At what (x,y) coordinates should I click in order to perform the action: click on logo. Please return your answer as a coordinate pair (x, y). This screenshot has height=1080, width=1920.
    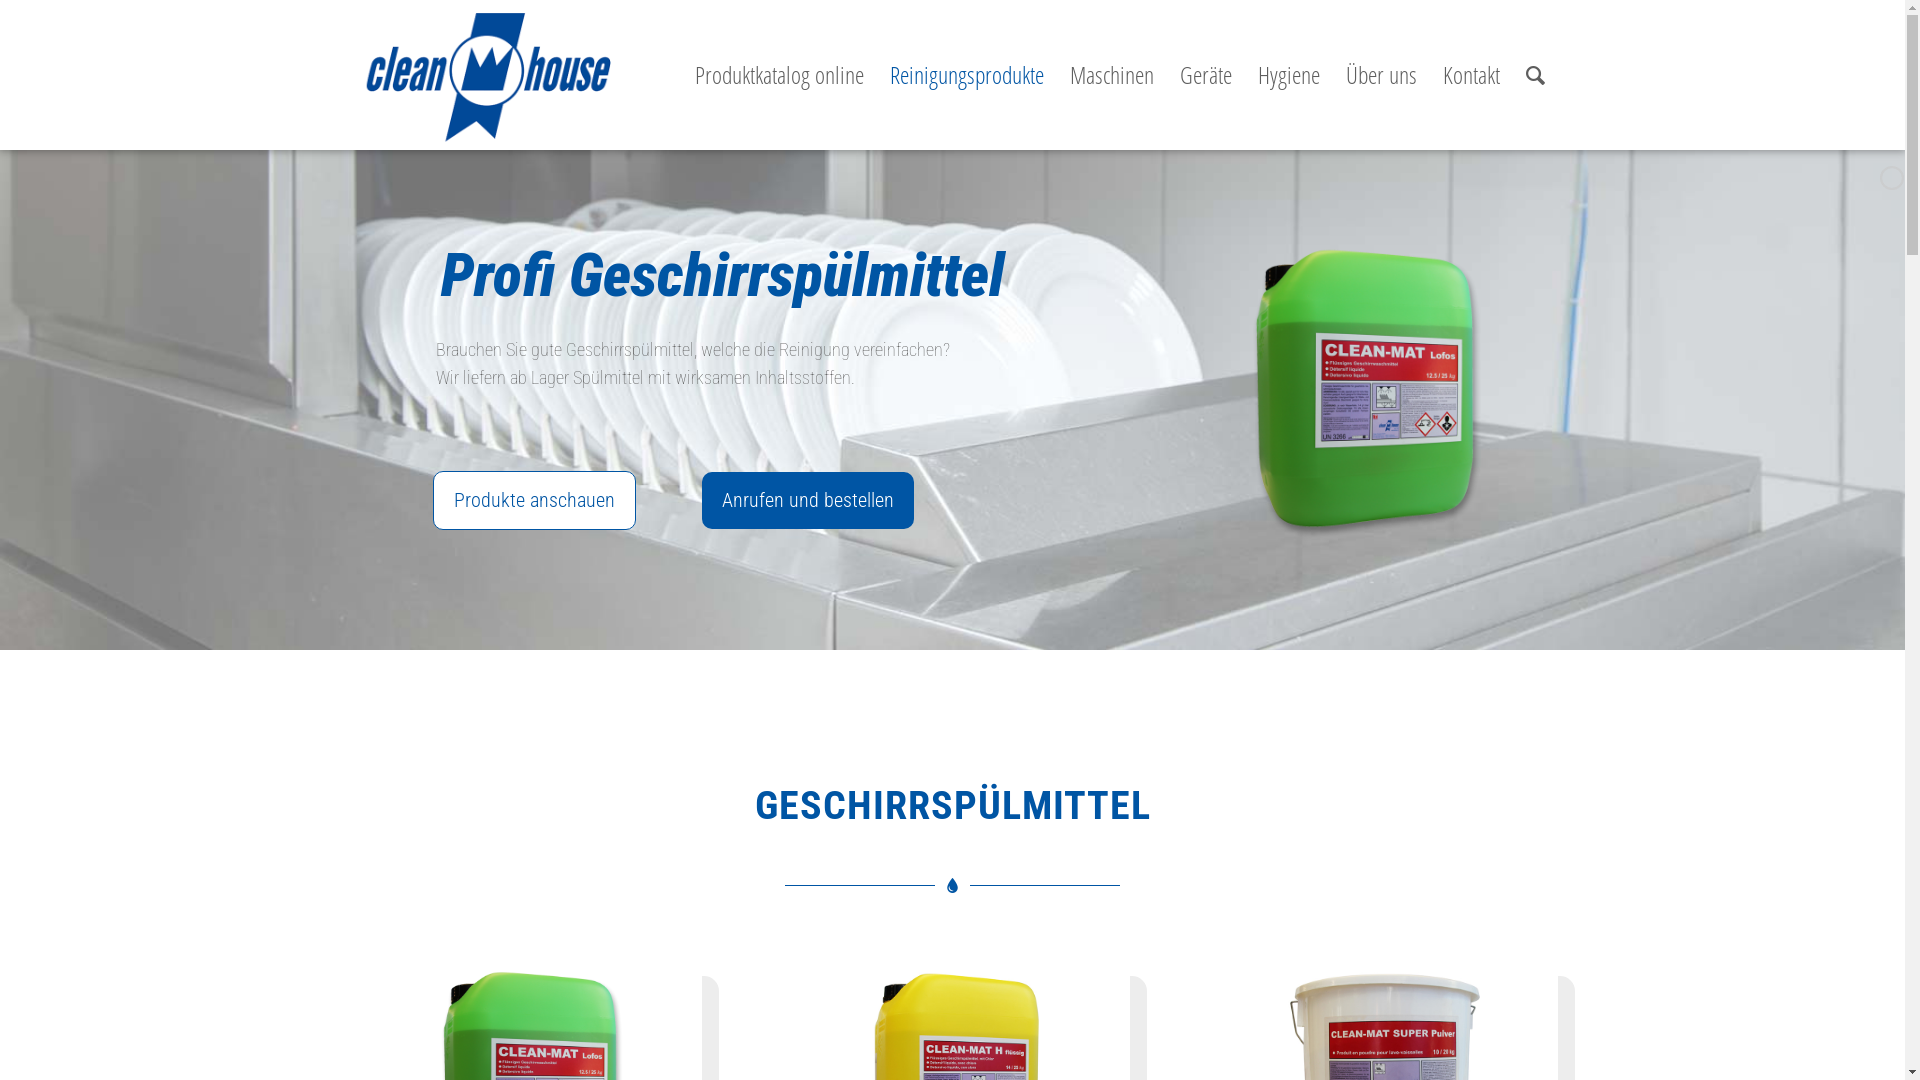
    Looking at the image, I should click on (487, 75).